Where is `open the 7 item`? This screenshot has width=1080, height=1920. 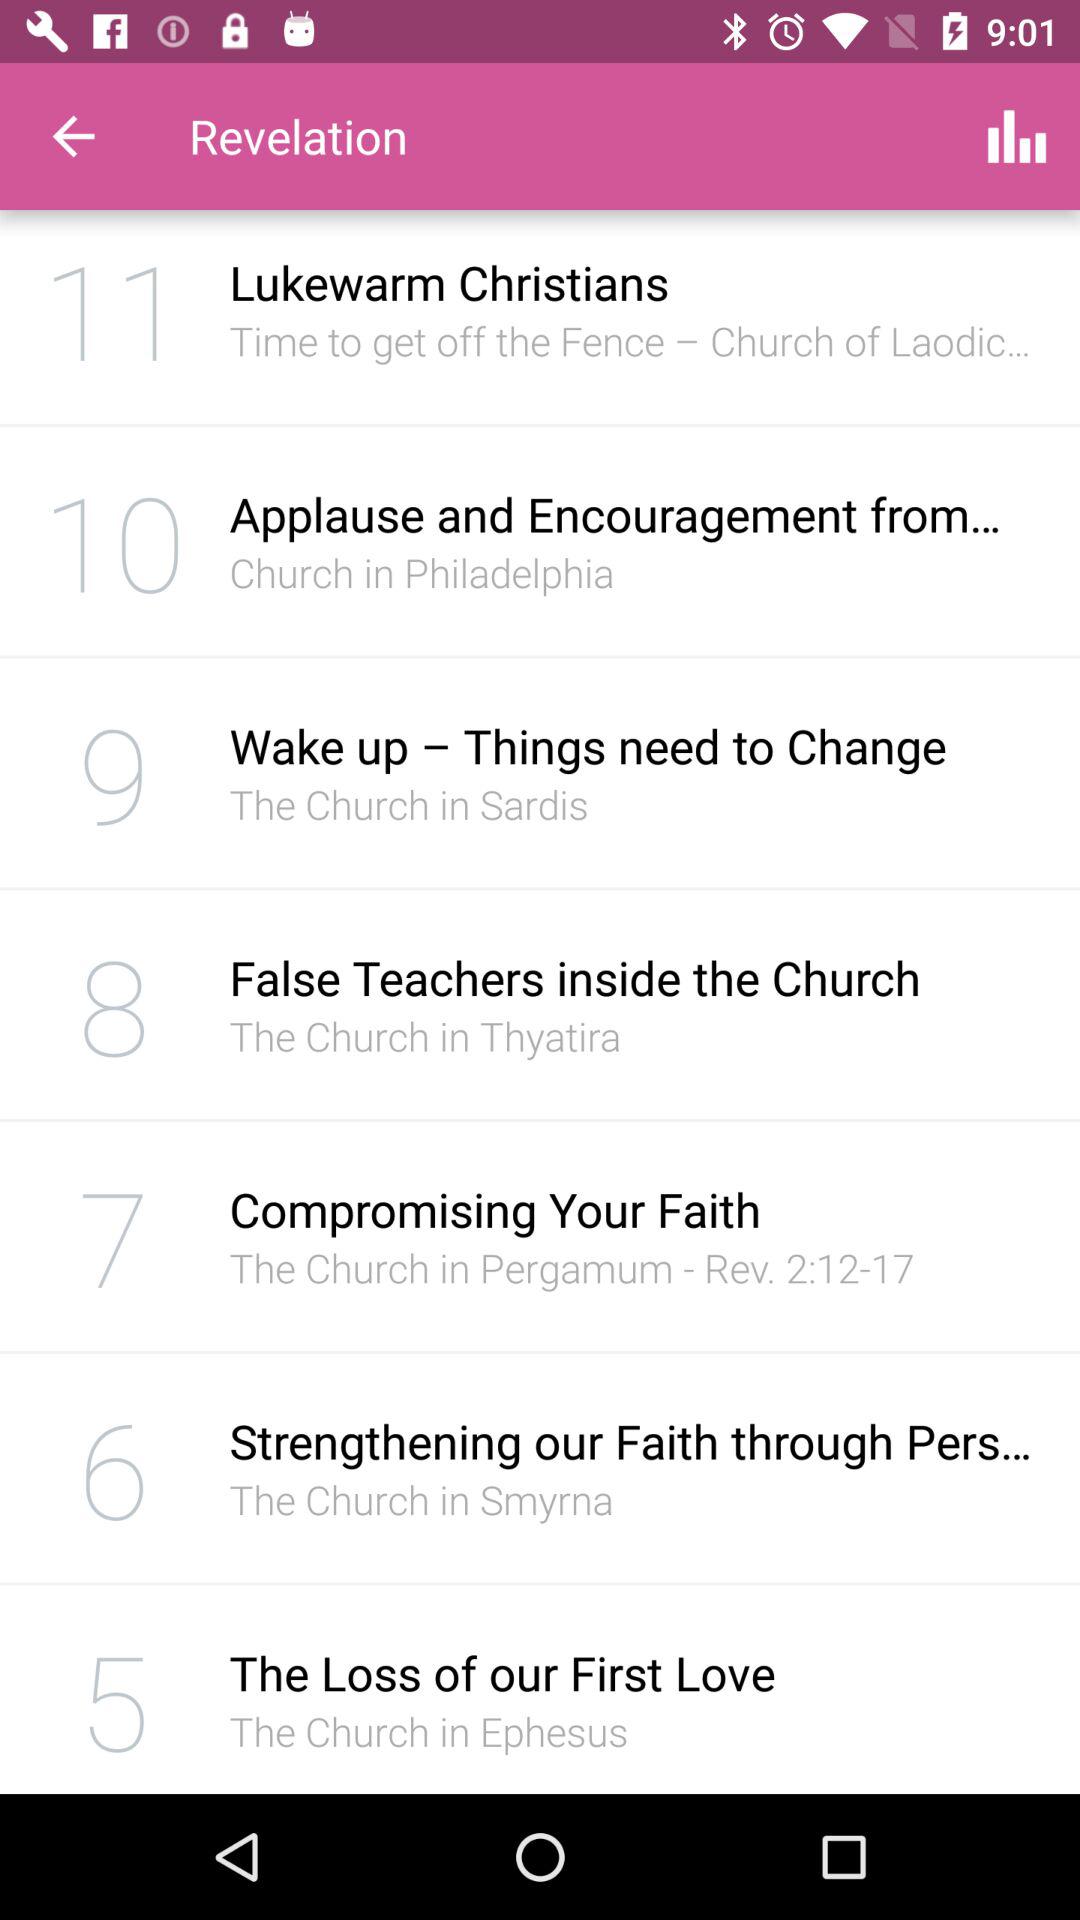
open the 7 item is located at coordinates (114, 1236).